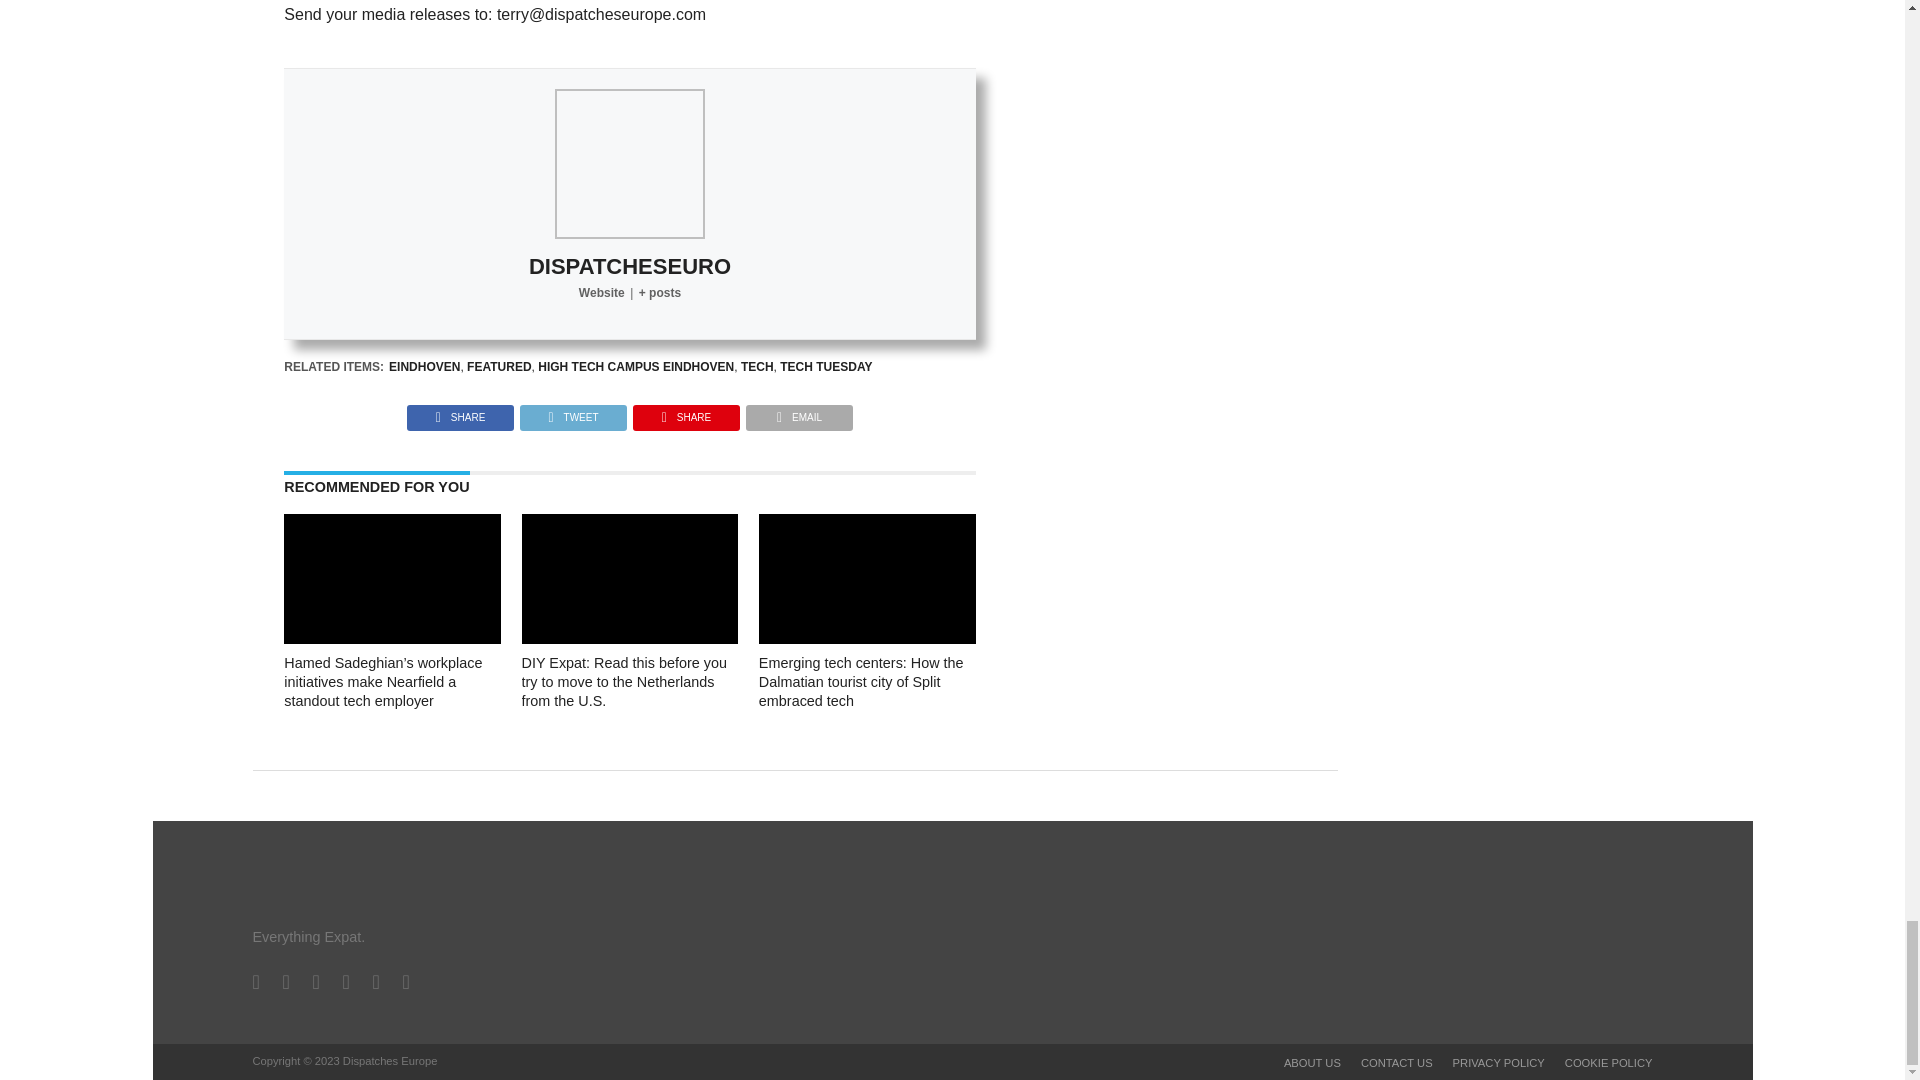 This screenshot has height=1080, width=1920. What do you see at coordinates (572, 412) in the screenshot?
I see `Tweet This Post` at bounding box center [572, 412].